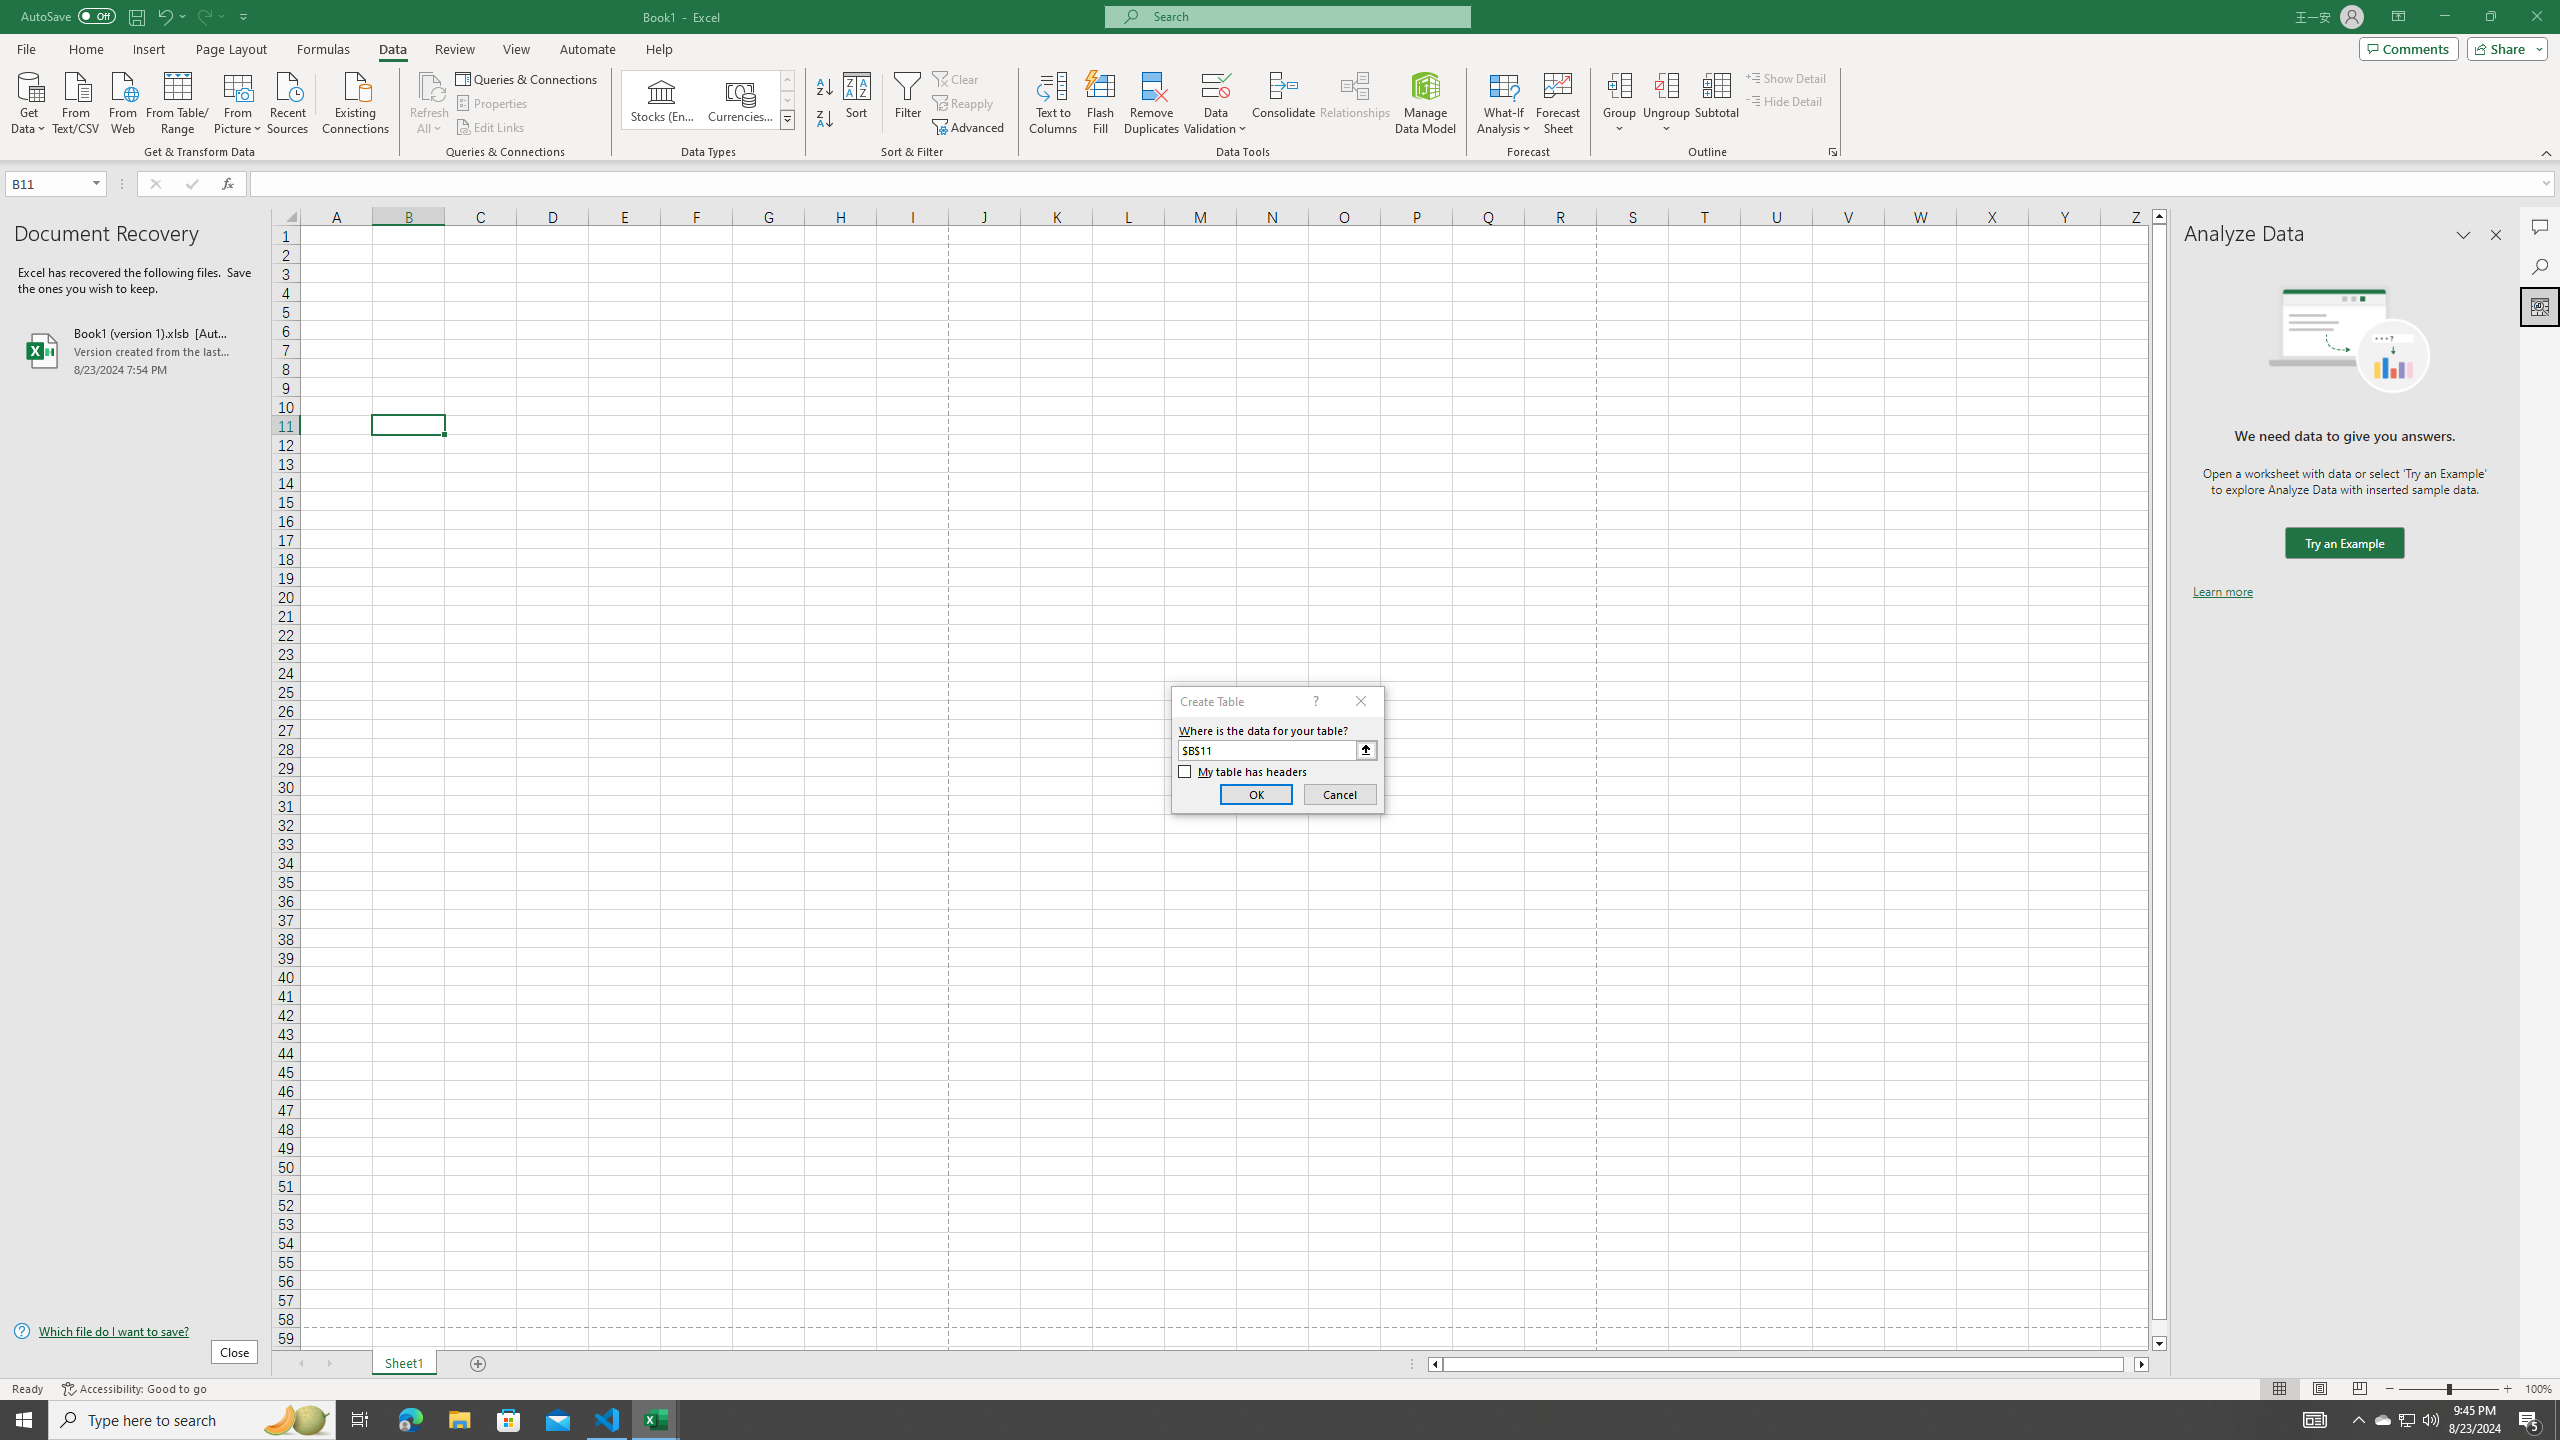 Image resolution: width=2560 pixels, height=1440 pixels. I want to click on Forecast Sheet, so click(1558, 103).